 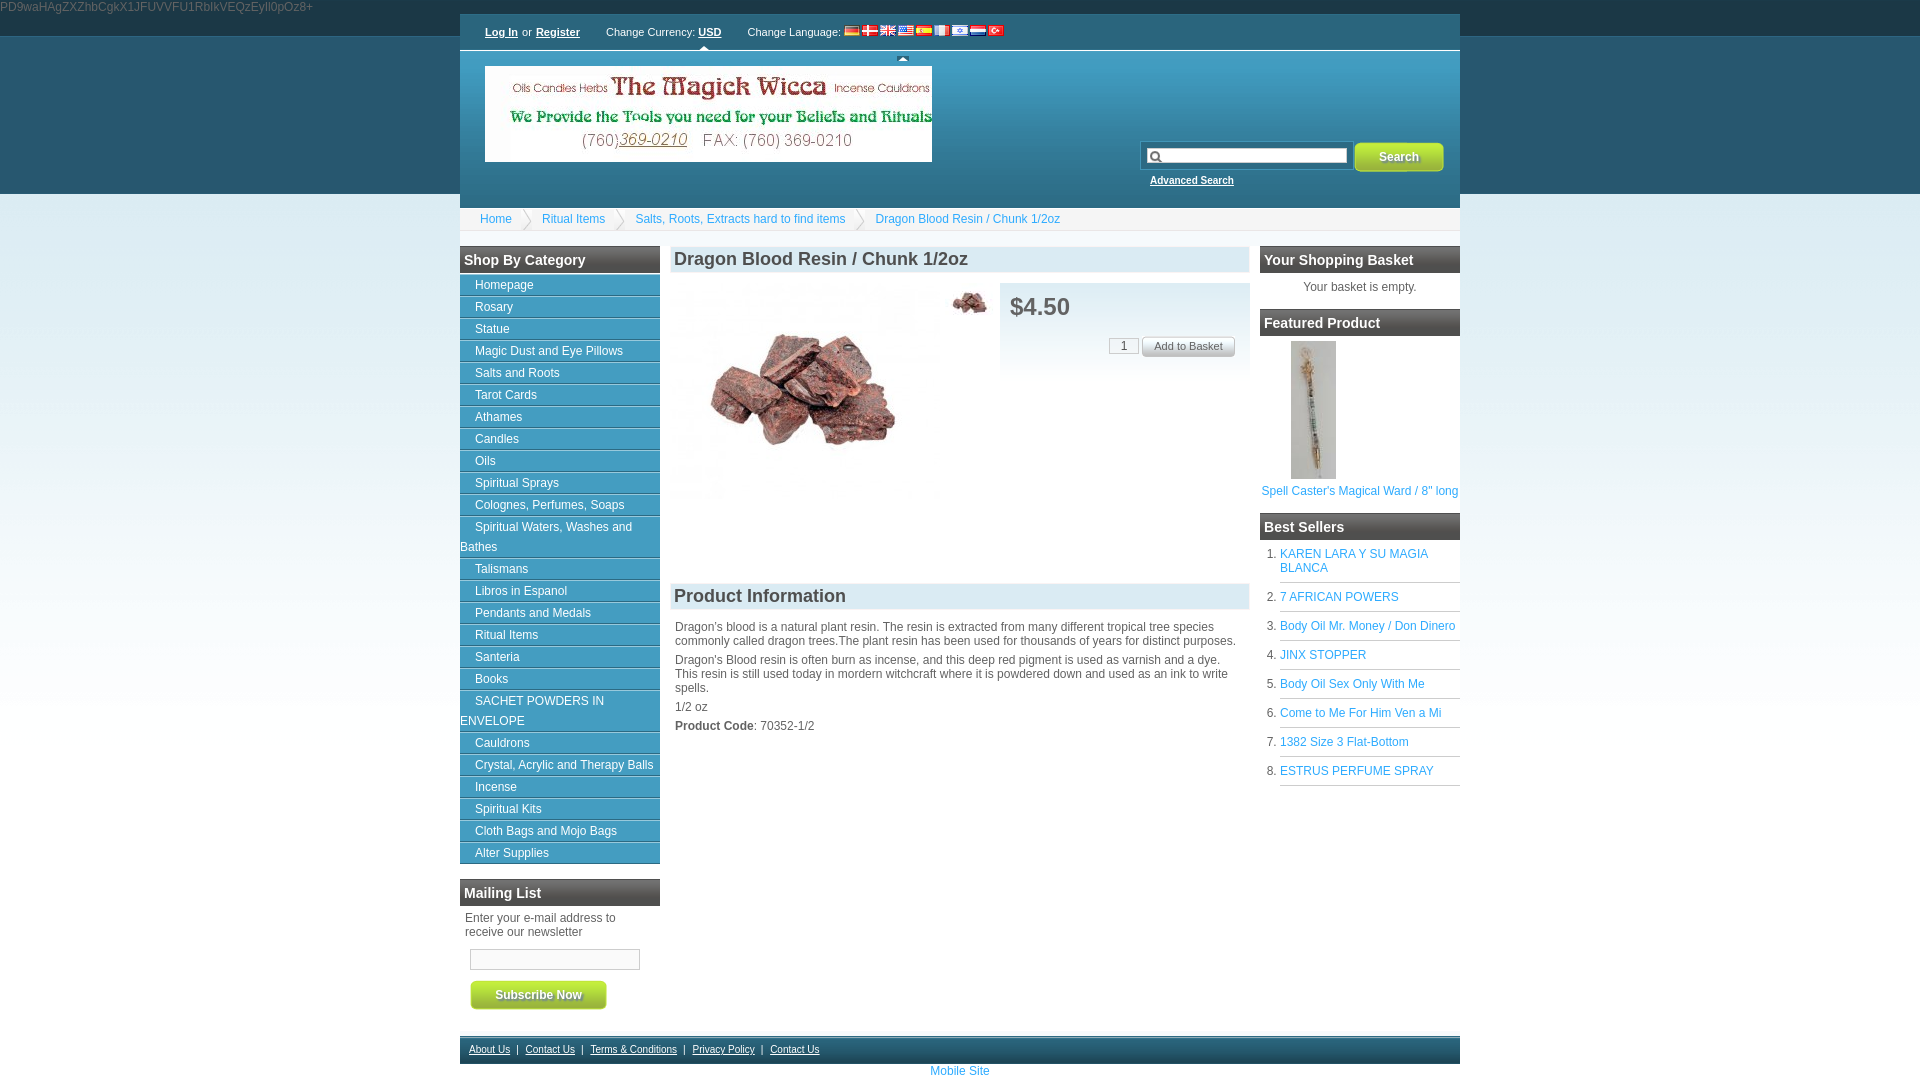 I want to click on Rosary, so click(x=560, y=306).